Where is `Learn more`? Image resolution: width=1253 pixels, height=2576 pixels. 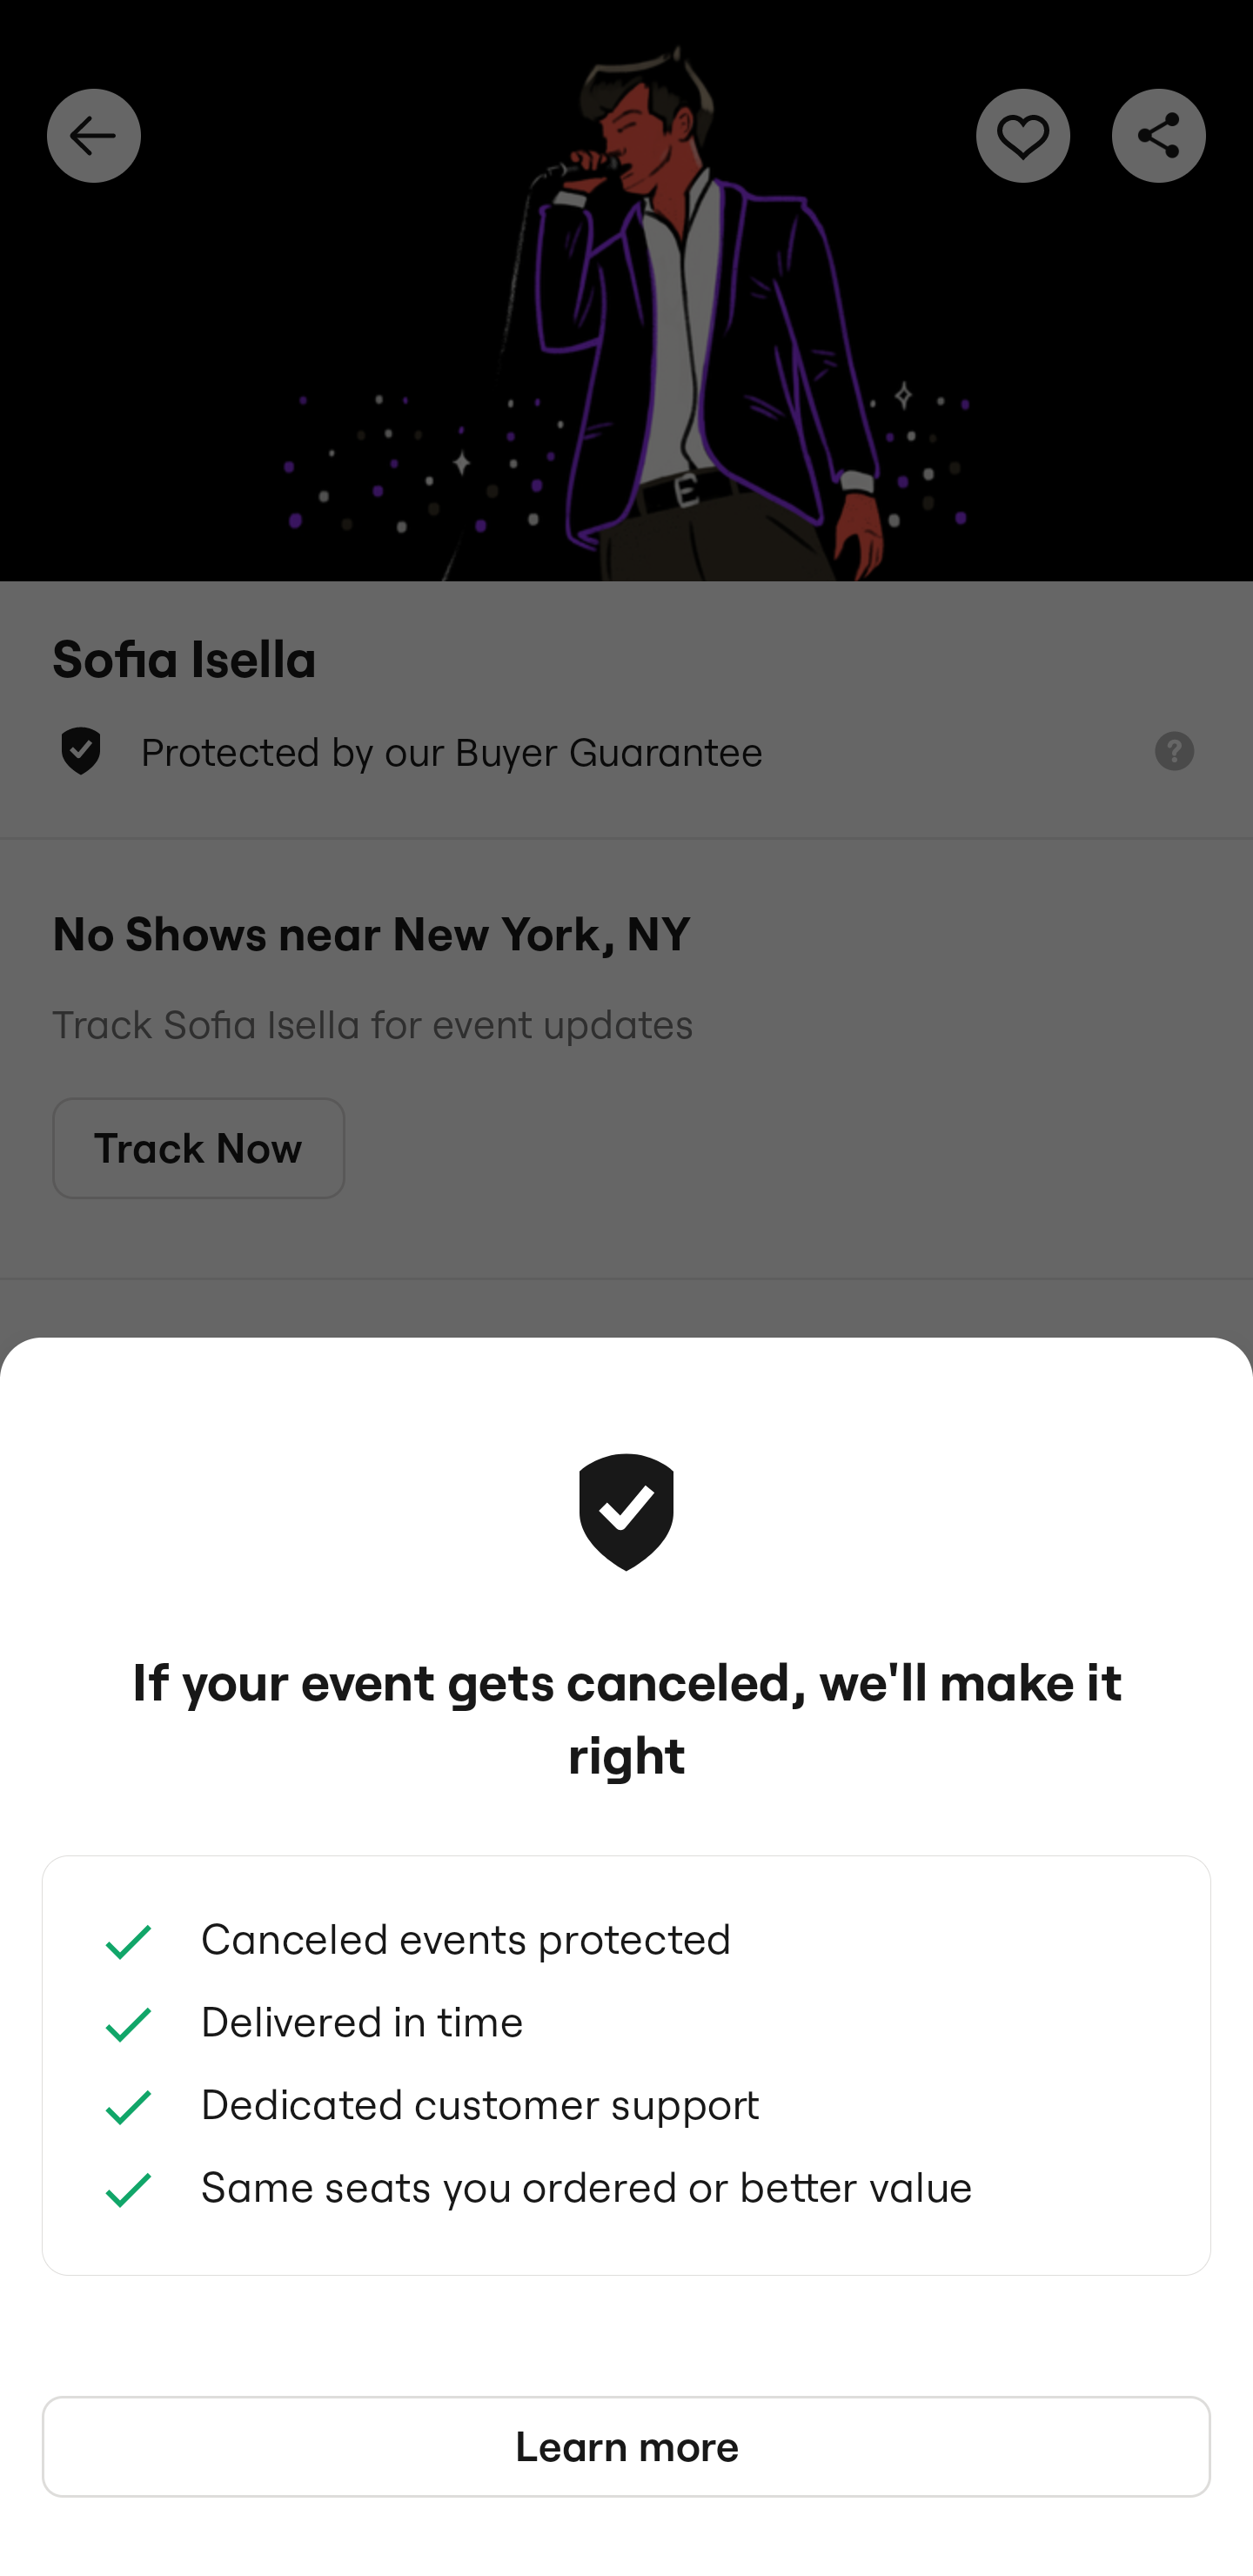 Learn more is located at coordinates (626, 2447).